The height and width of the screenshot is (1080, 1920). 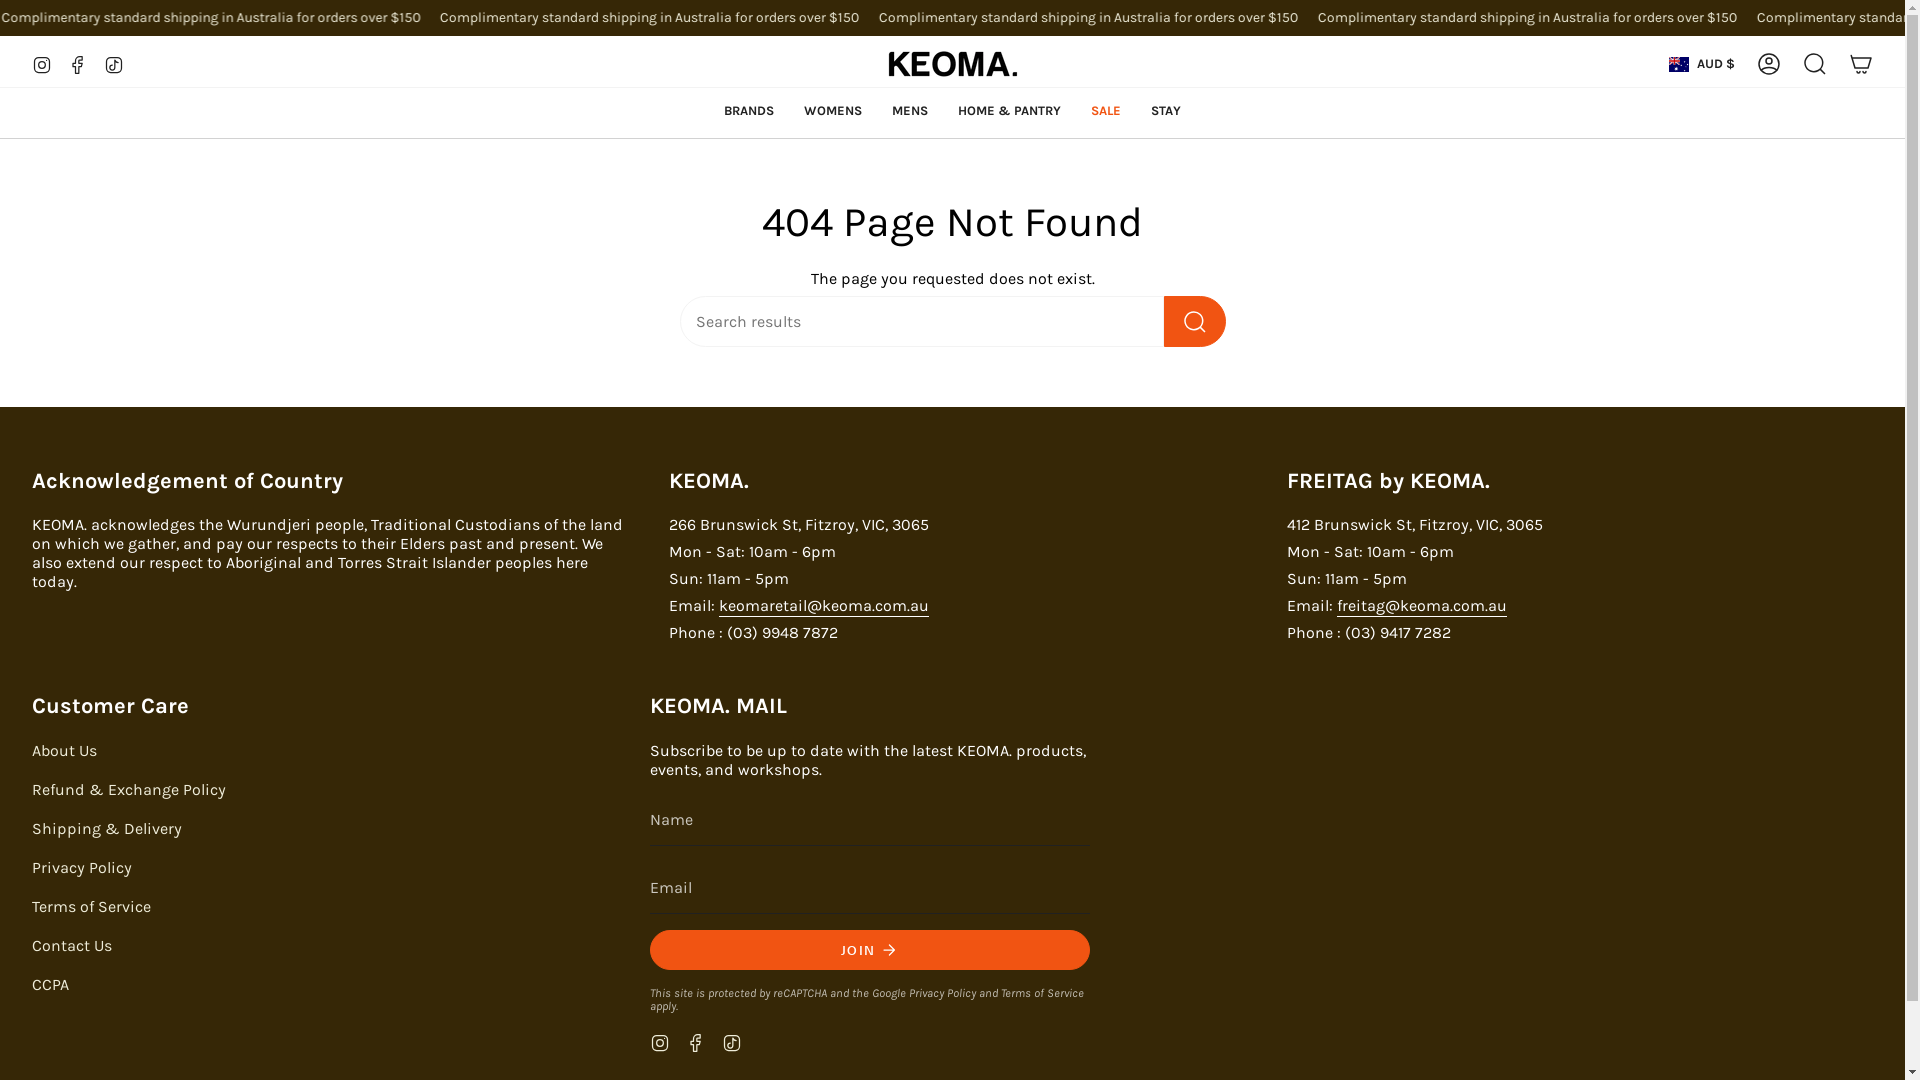 What do you see at coordinates (1702, 64) in the screenshot?
I see `AUD $` at bounding box center [1702, 64].